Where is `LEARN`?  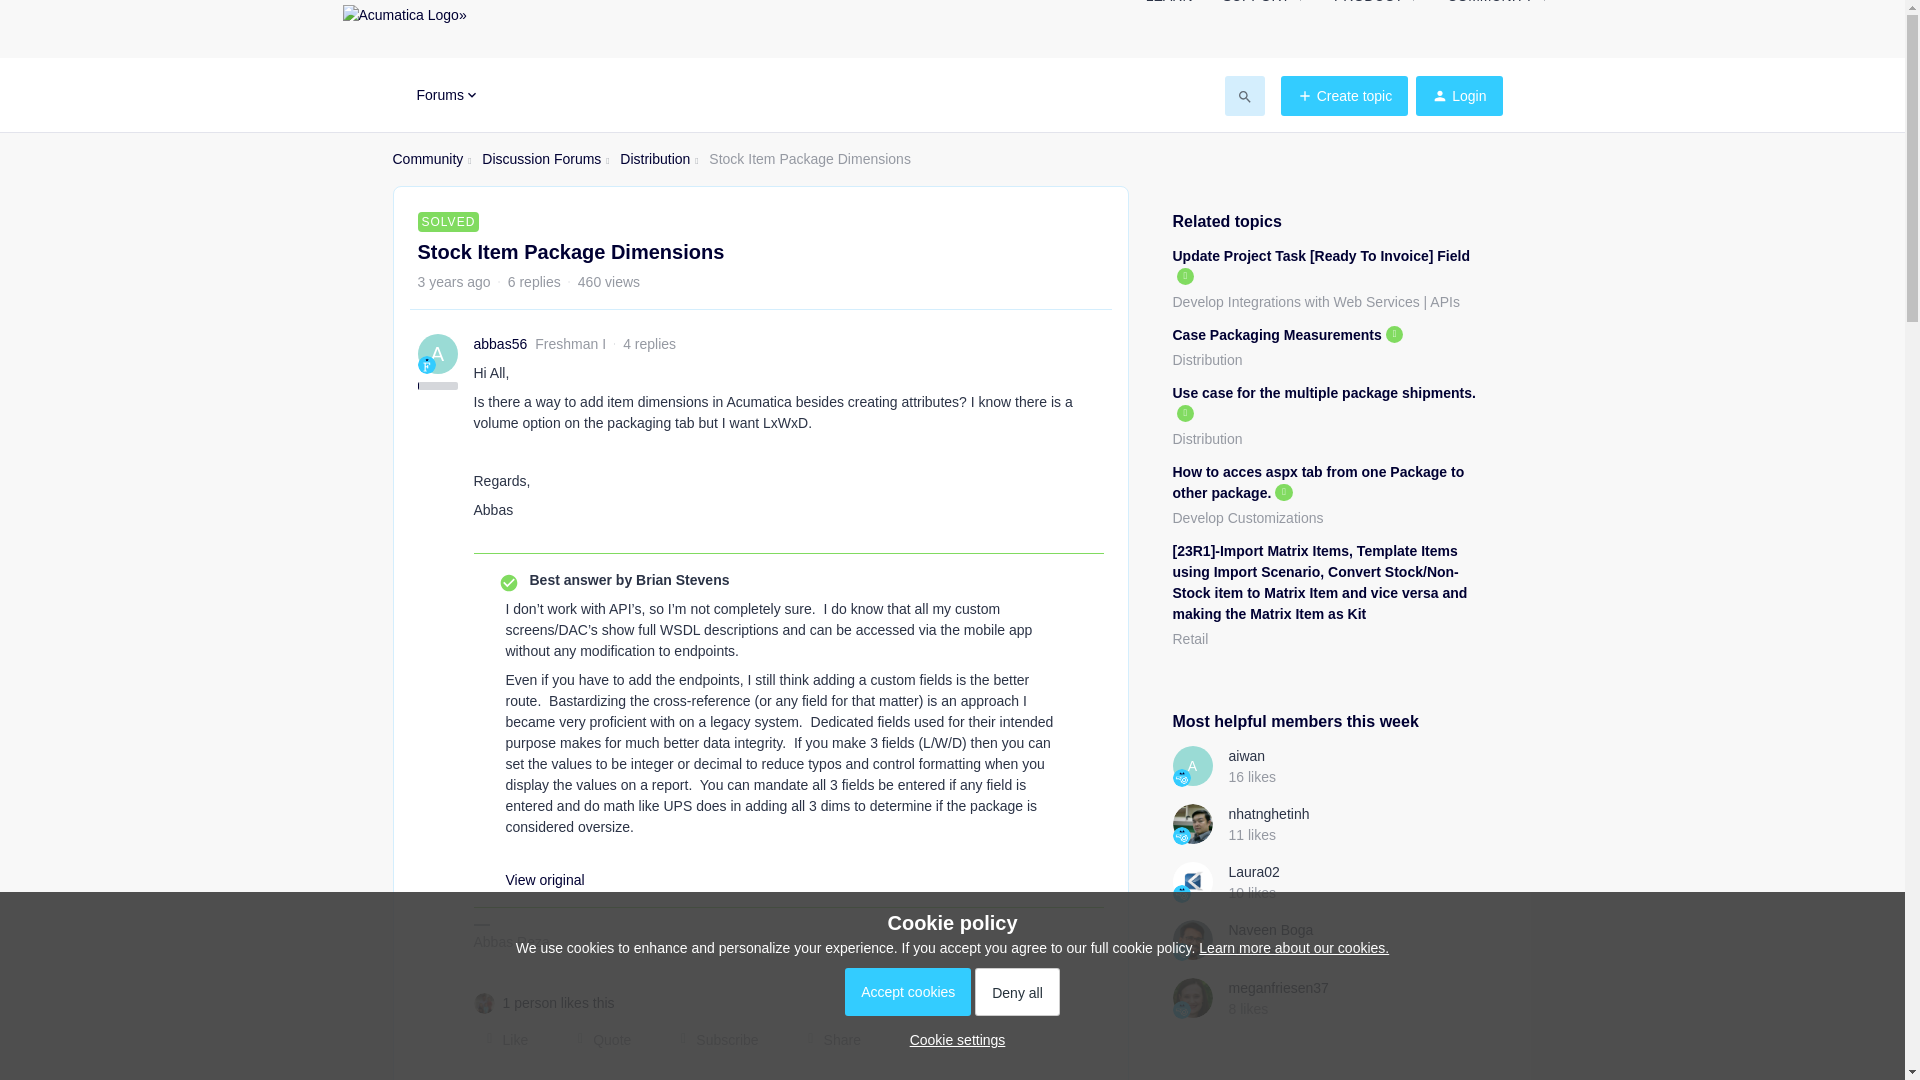 LEARN is located at coordinates (1169, 8).